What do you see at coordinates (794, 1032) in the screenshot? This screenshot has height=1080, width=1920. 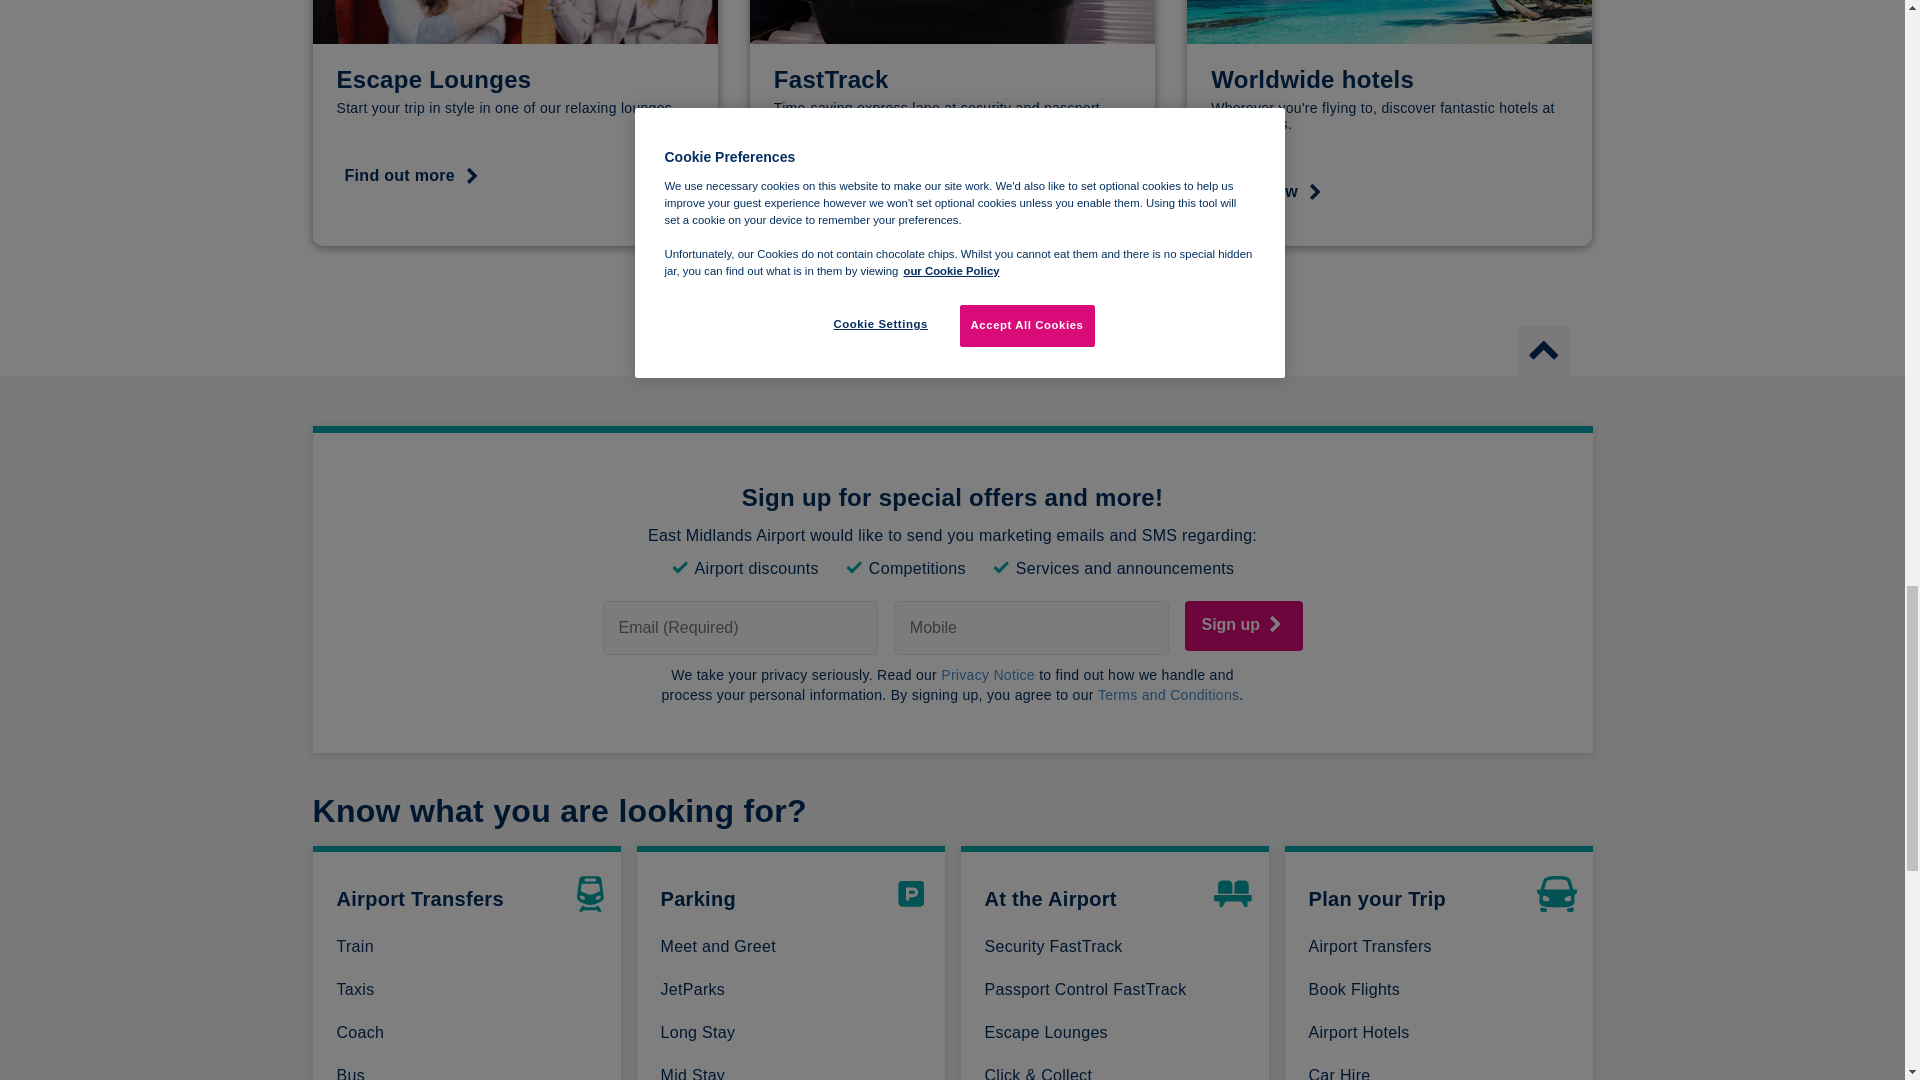 I see `Long Stay` at bounding box center [794, 1032].